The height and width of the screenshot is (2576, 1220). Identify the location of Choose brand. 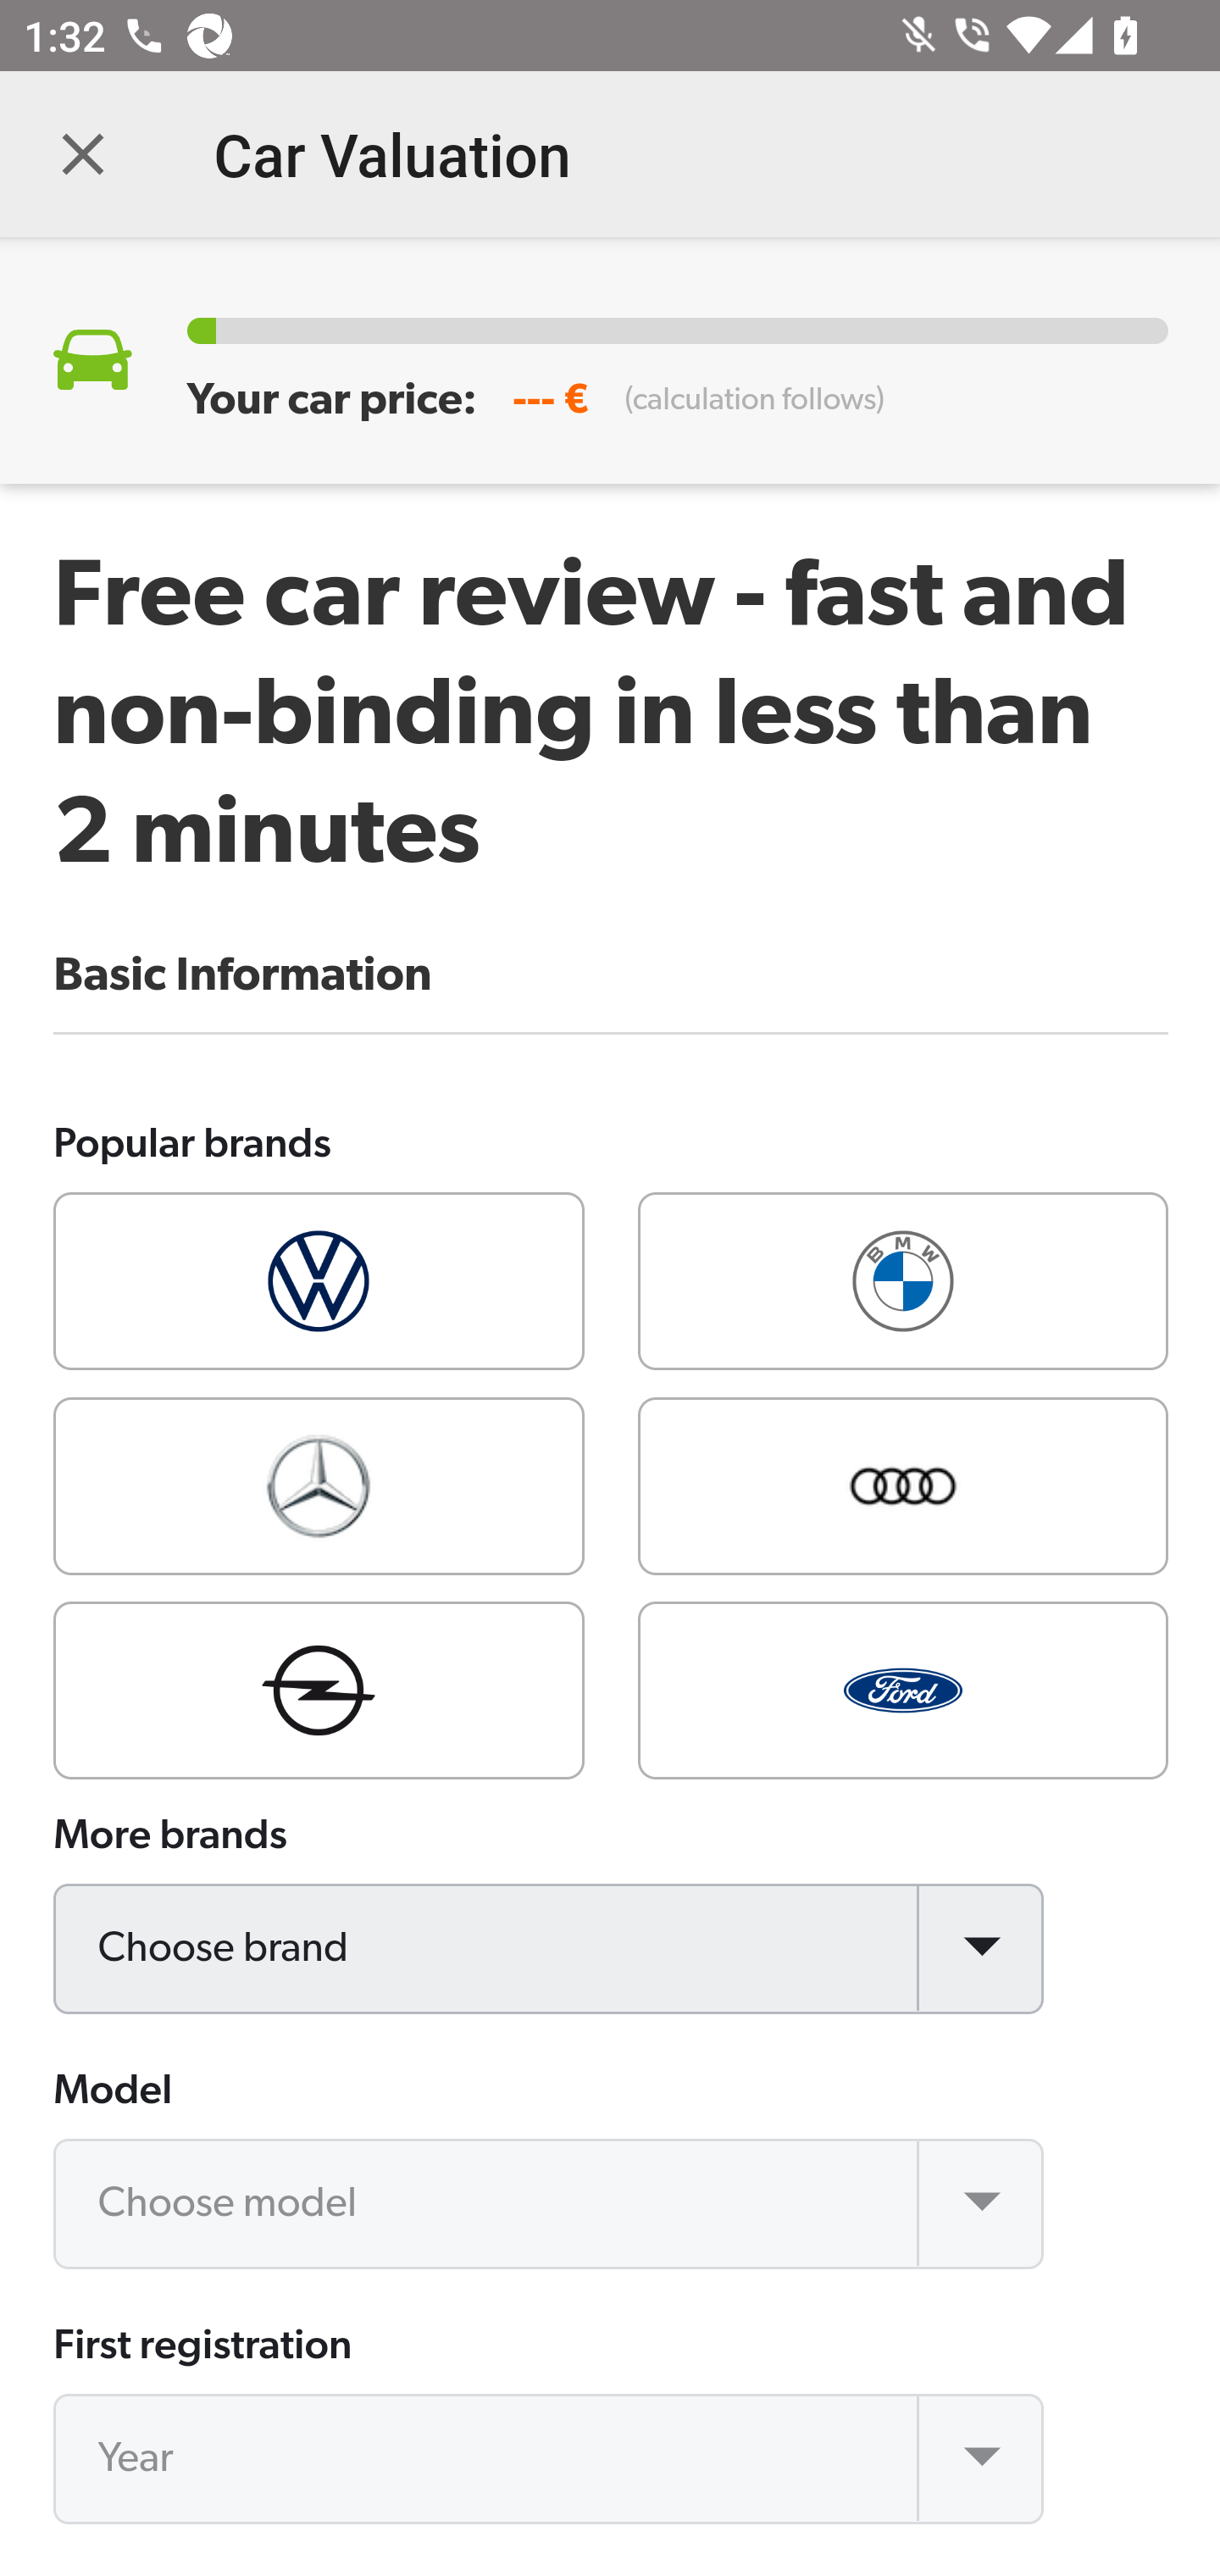
(550, 1949).